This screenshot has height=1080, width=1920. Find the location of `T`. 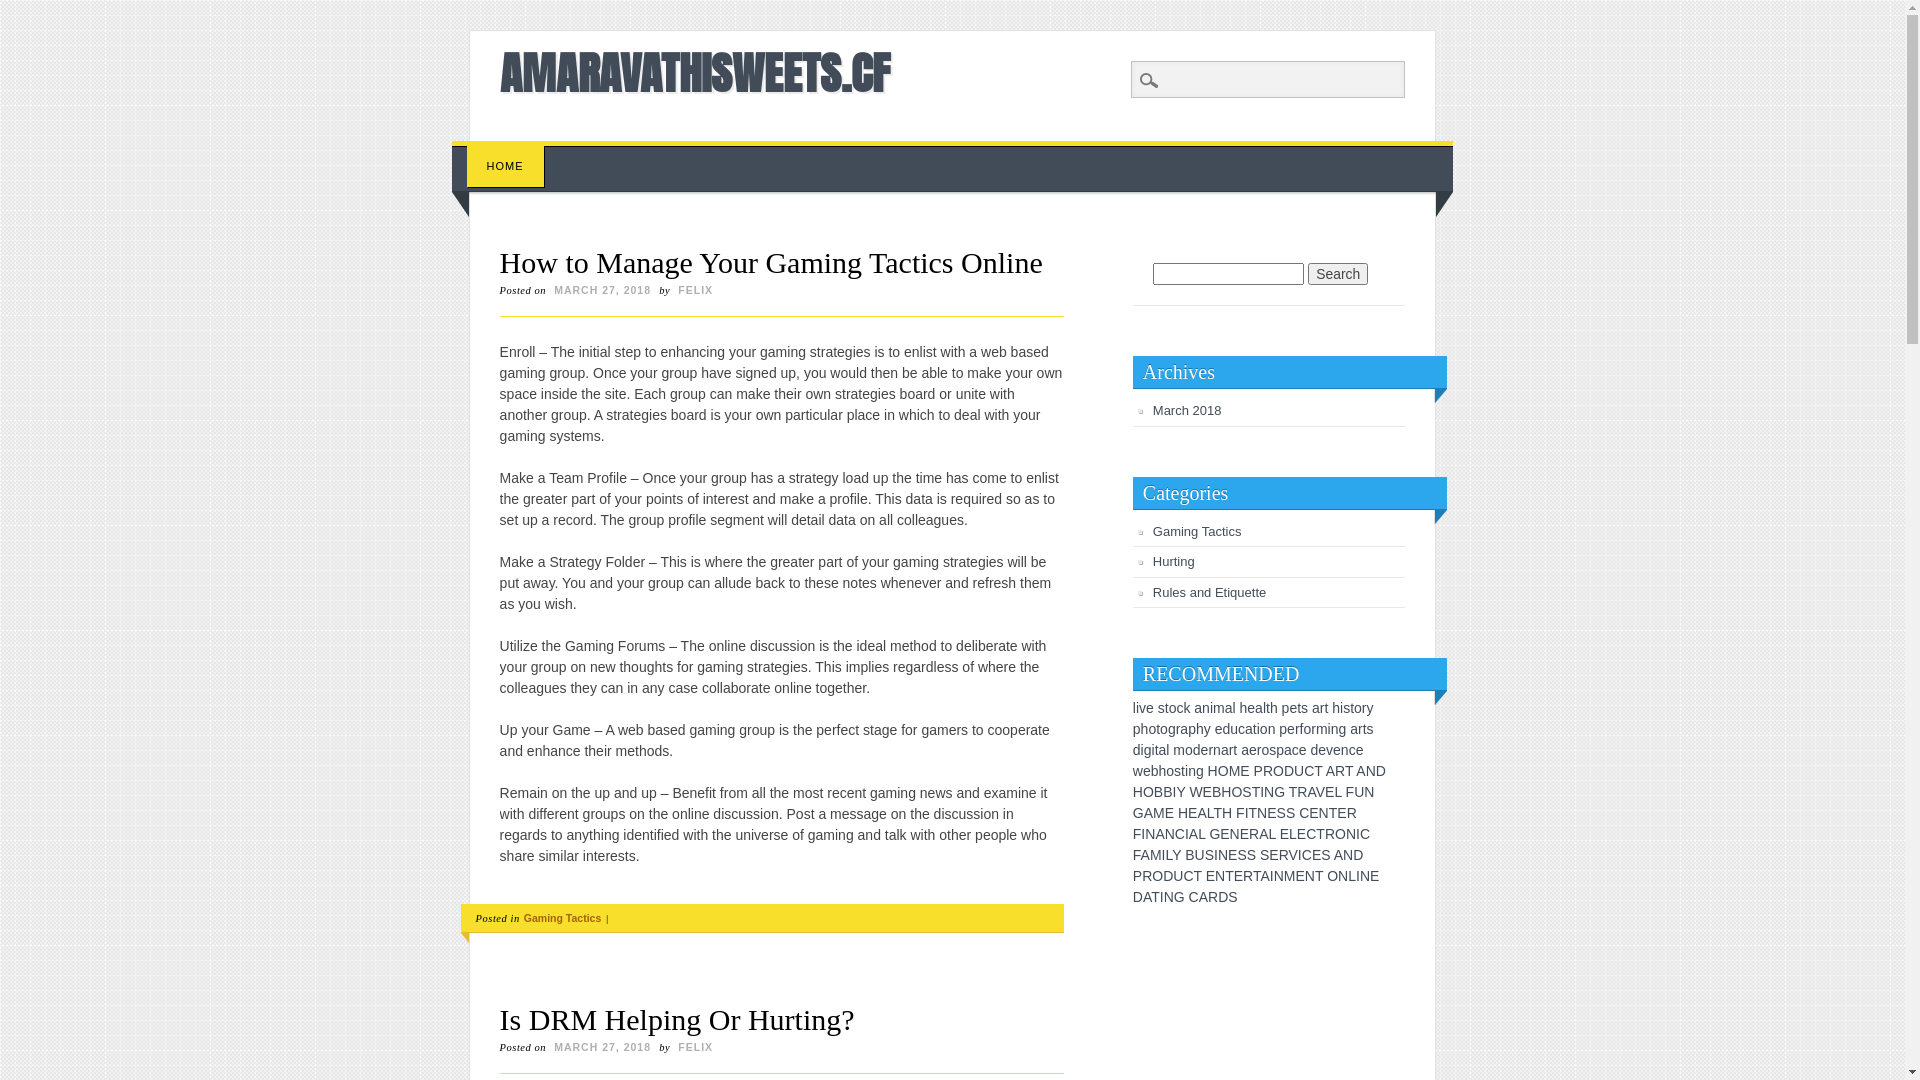

T is located at coordinates (1320, 834).